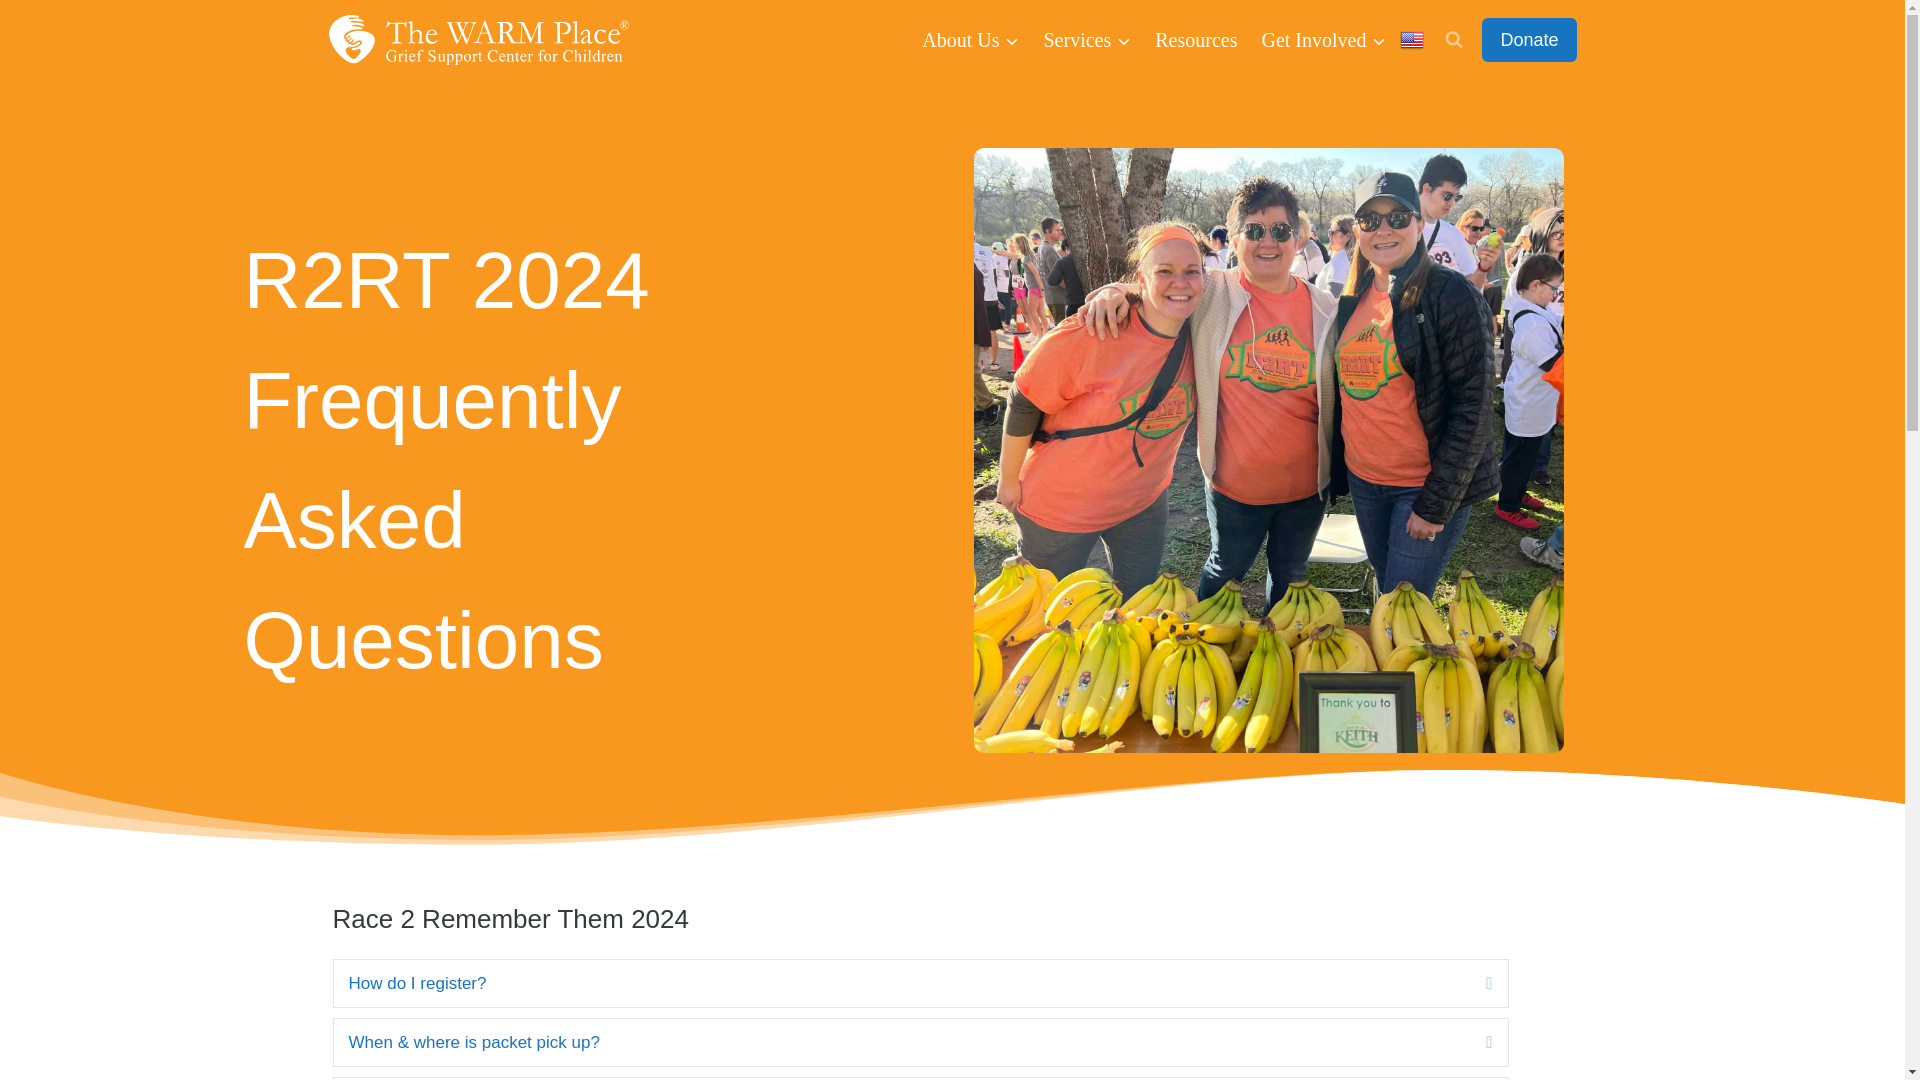 This screenshot has height=1080, width=1920. I want to click on How do I register?, so click(901, 982).